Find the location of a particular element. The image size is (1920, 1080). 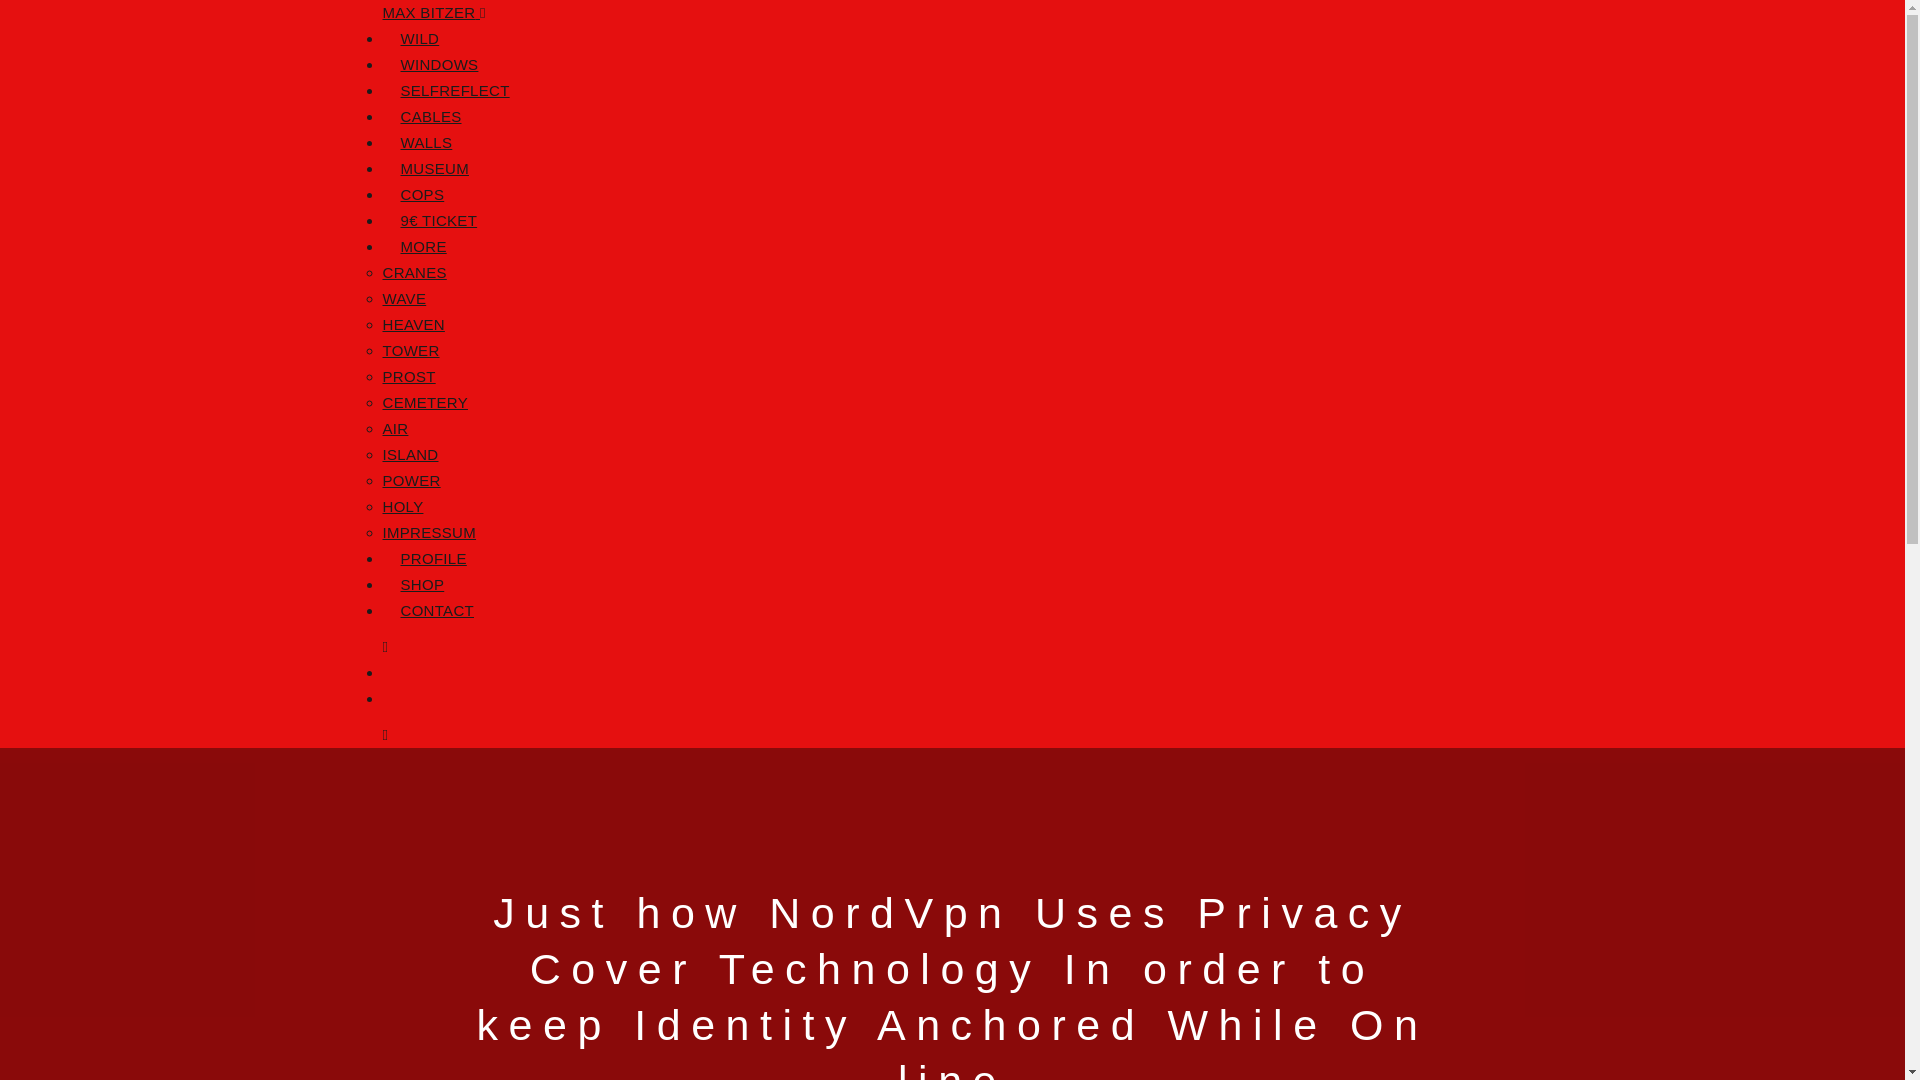

CEMETERY is located at coordinates (424, 402).